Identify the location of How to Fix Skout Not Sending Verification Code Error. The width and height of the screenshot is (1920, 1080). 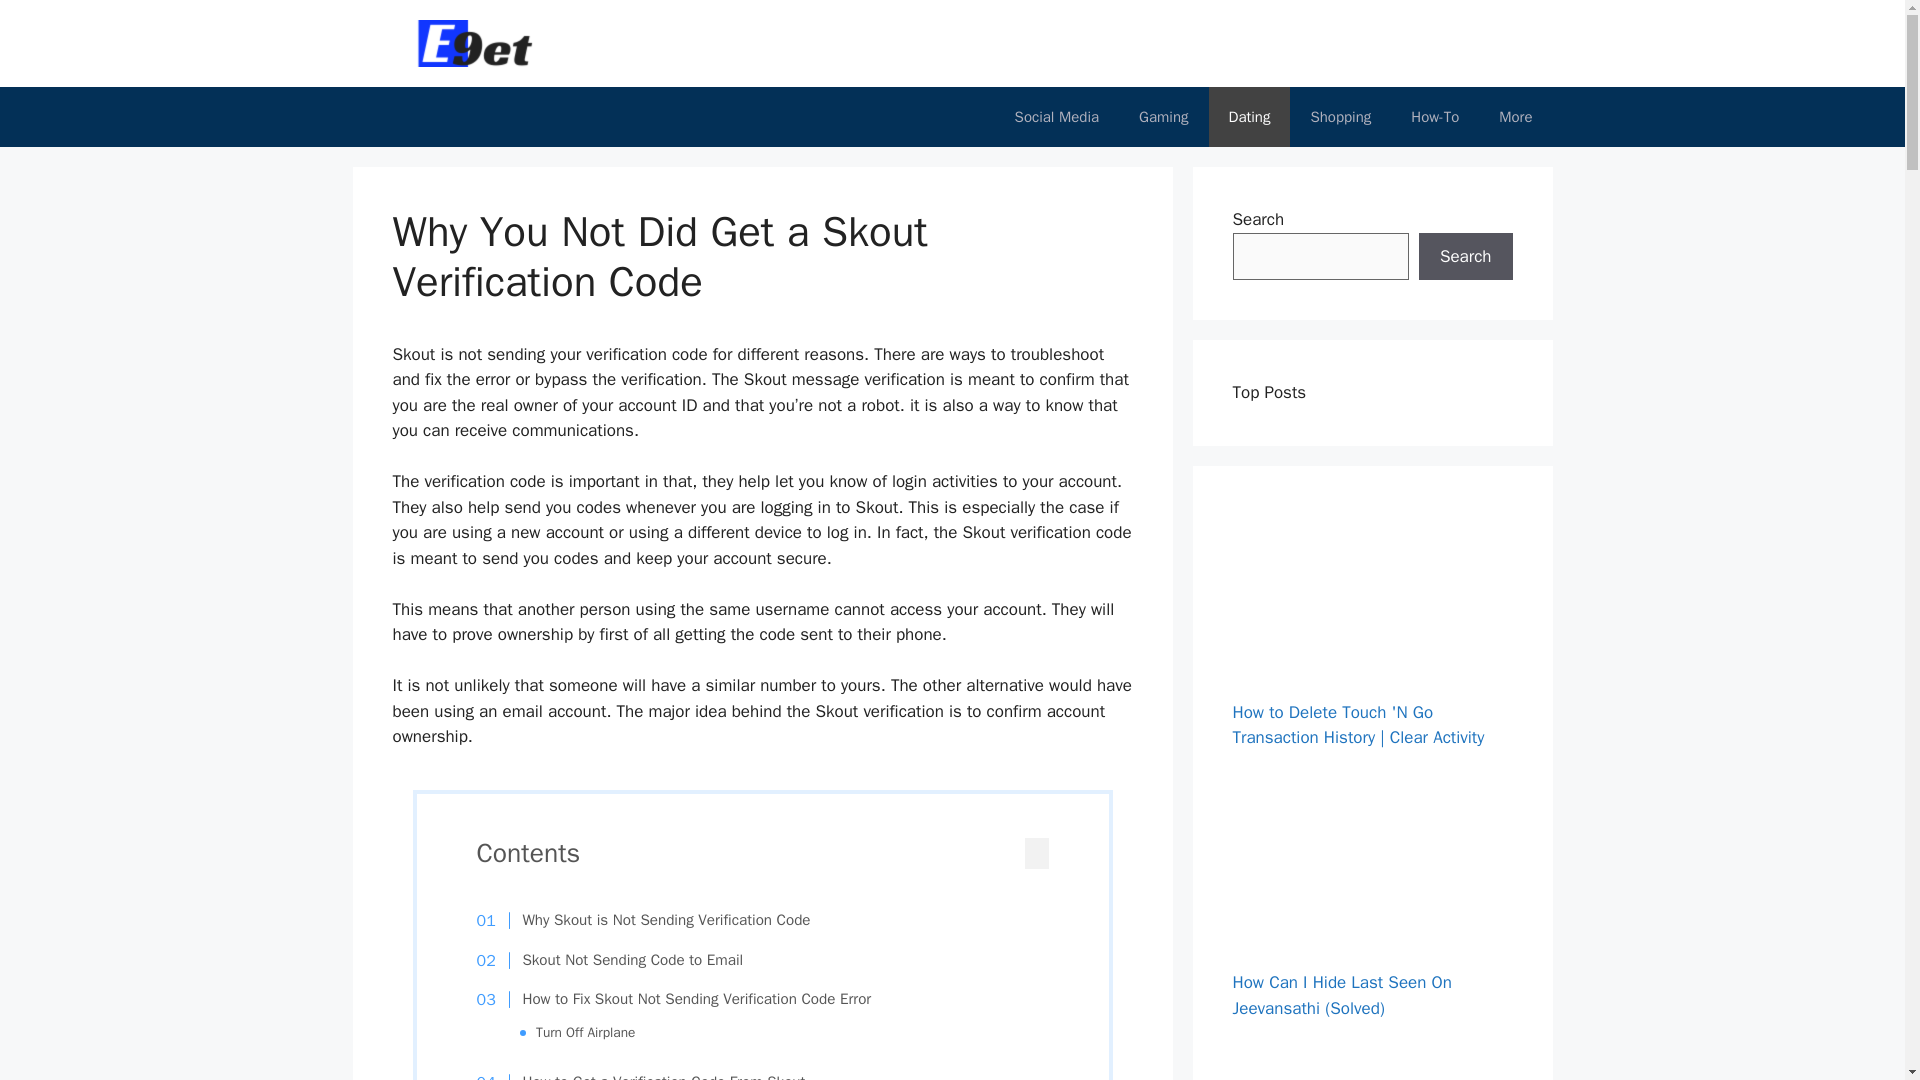
(684, 1000).